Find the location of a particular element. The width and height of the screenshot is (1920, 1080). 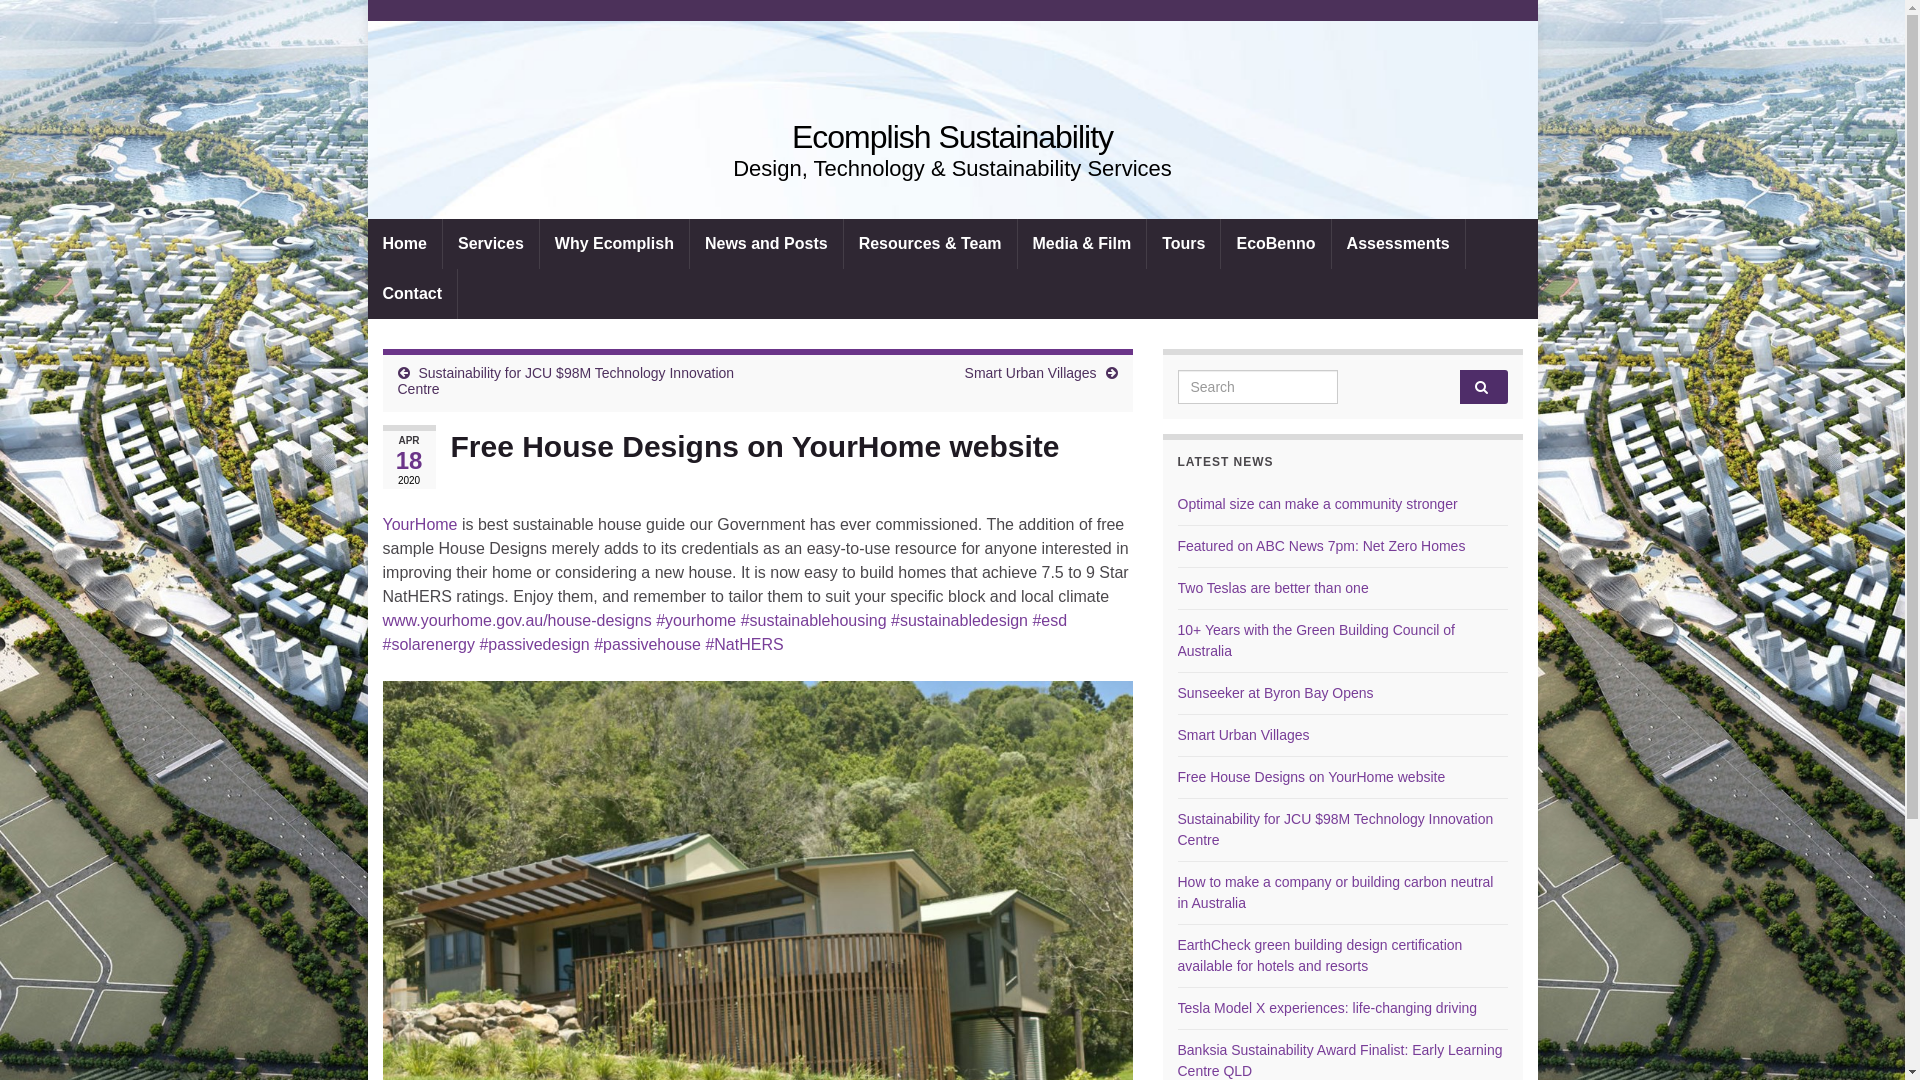

Ecomplish Sustainability is located at coordinates (953, 142).